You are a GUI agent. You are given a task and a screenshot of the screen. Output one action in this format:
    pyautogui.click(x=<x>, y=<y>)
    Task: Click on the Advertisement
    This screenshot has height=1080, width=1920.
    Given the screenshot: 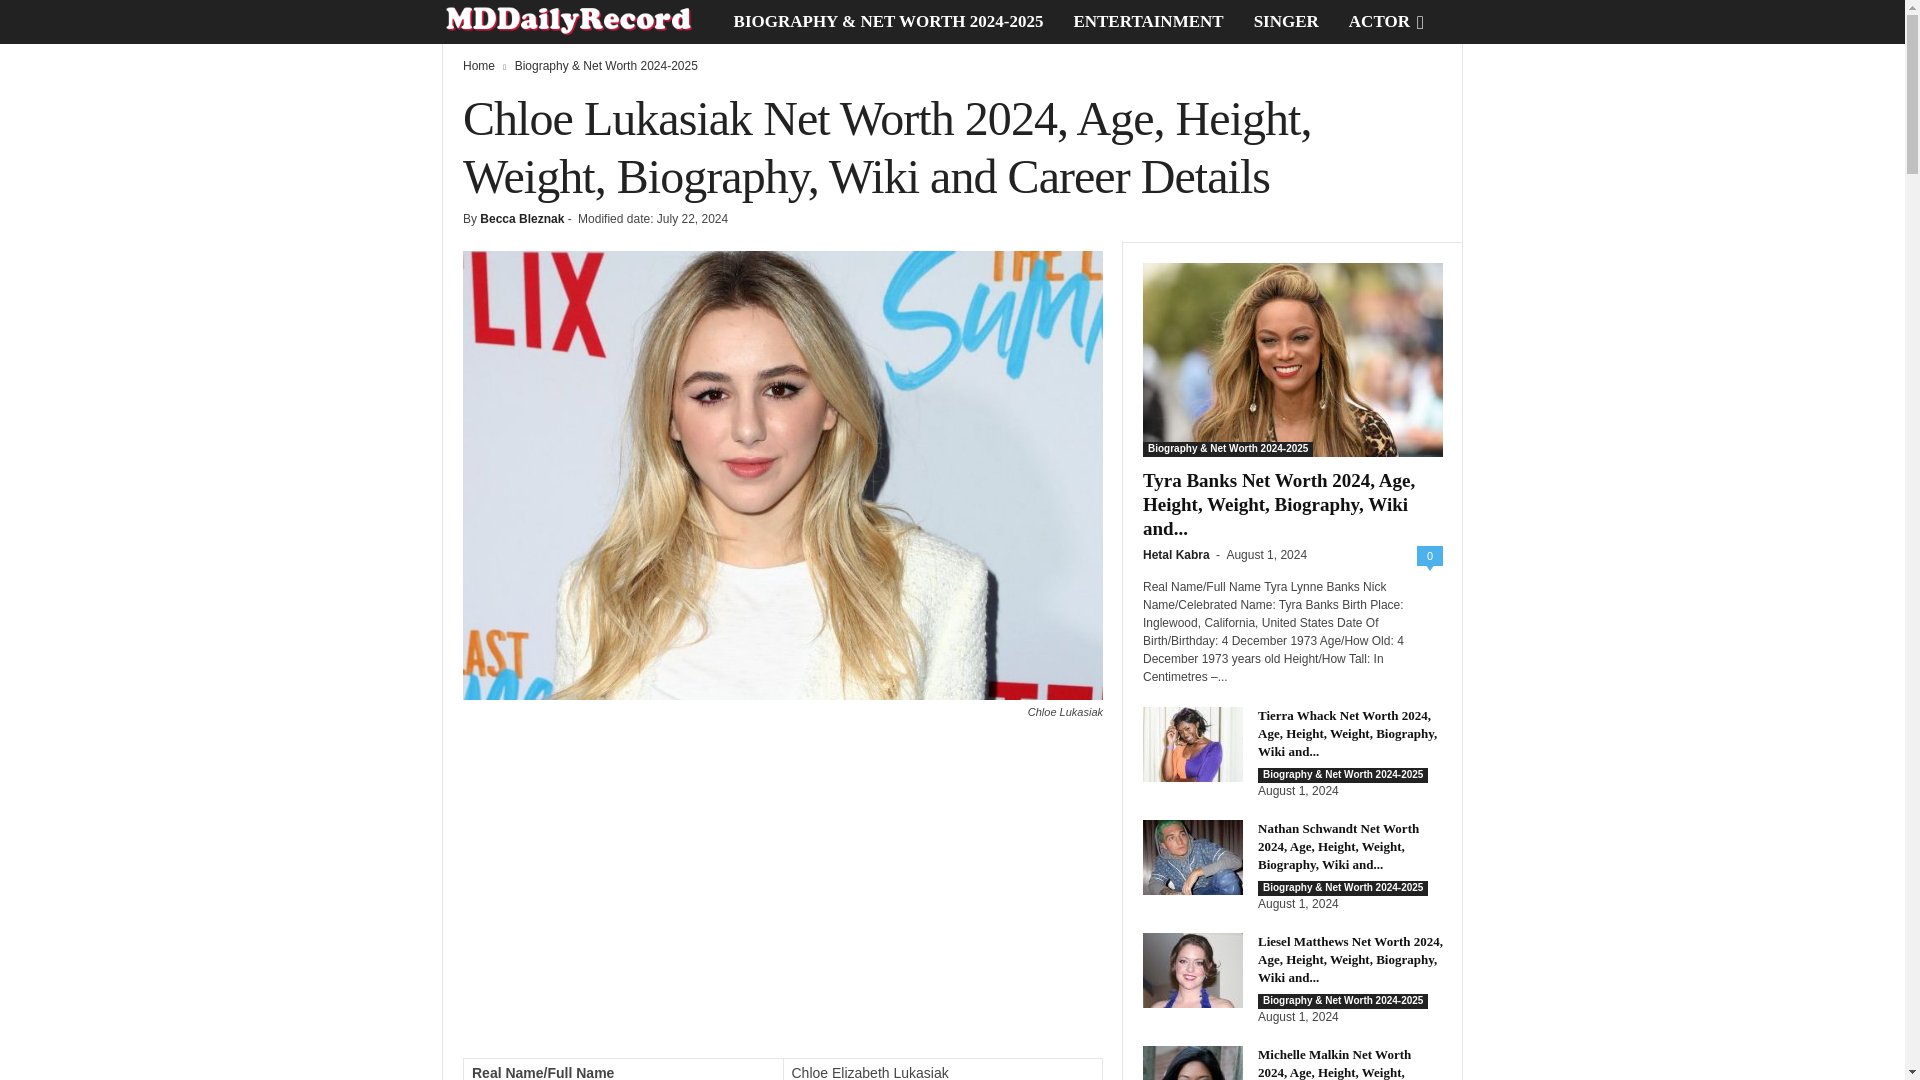 What is the action you would take?
    pyautogui.click(x=782, y=898)
    